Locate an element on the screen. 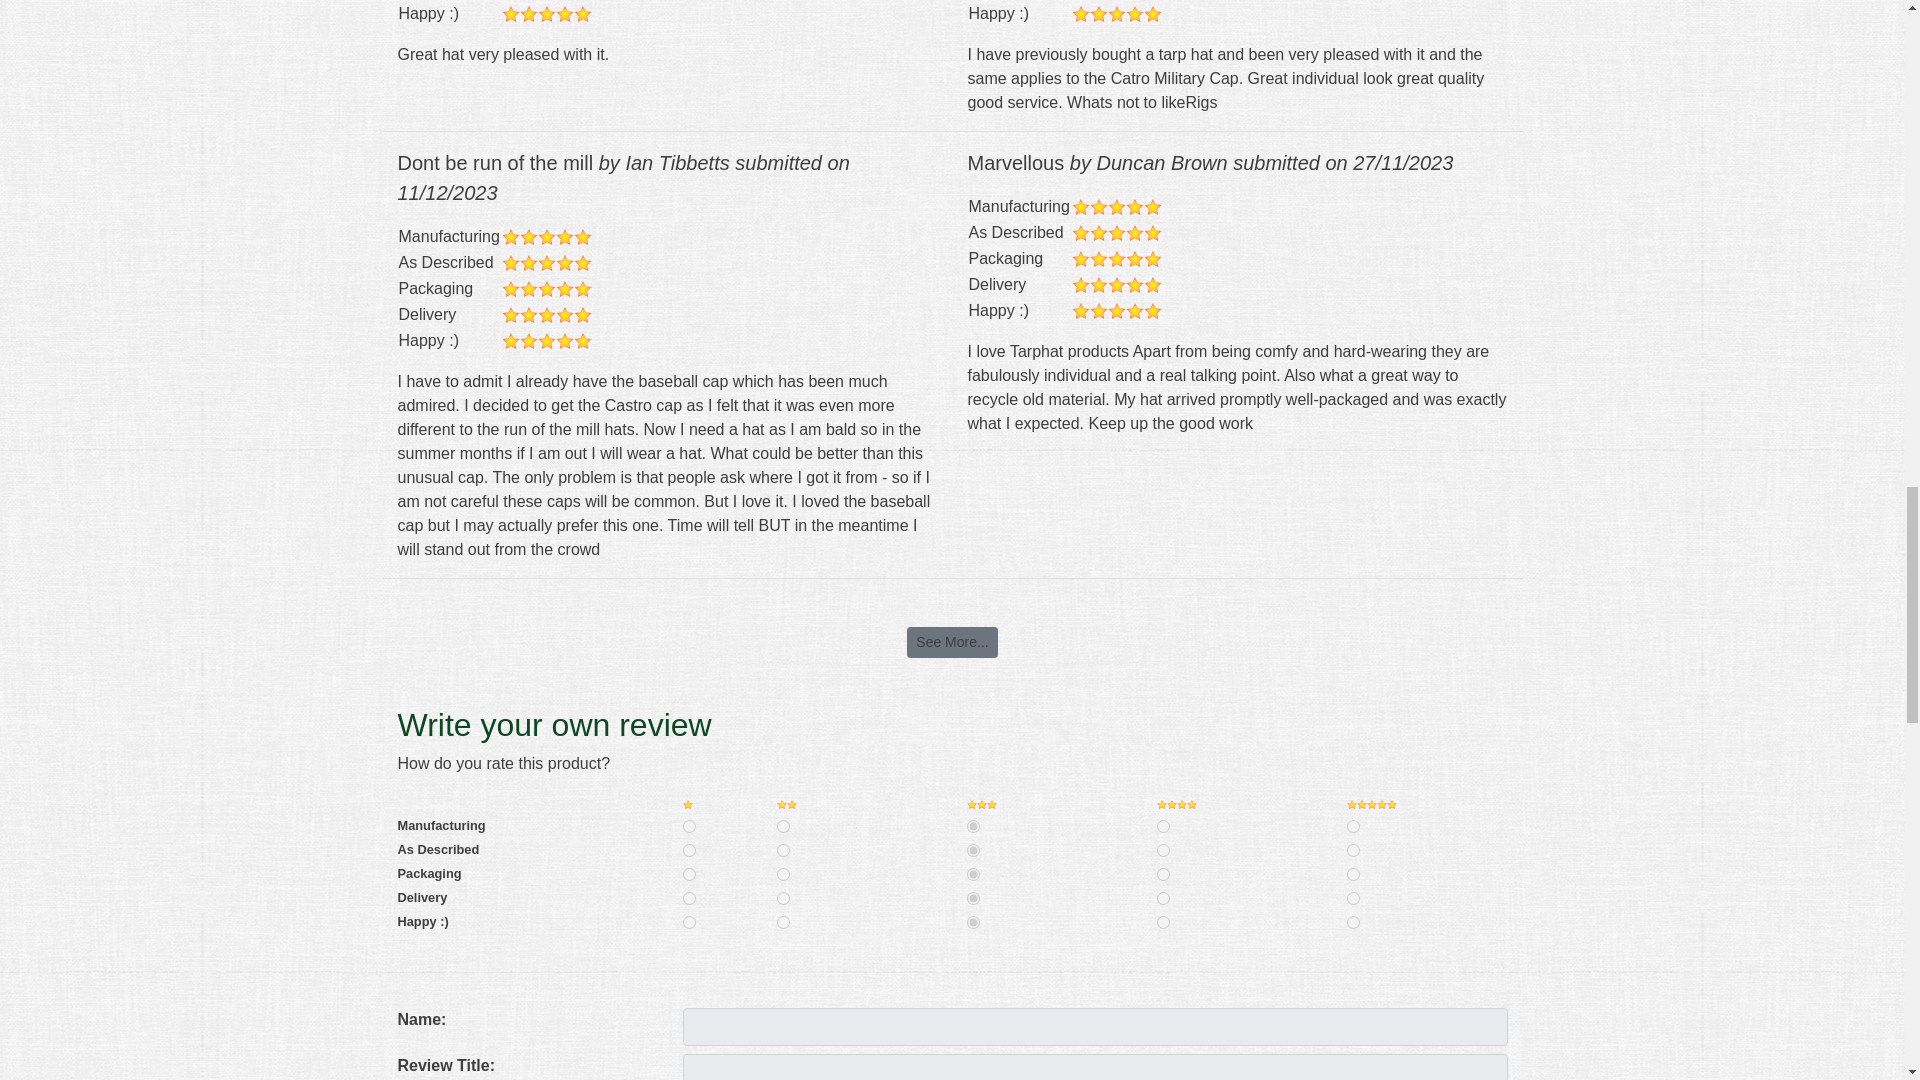 The image size is (1920, 1080). RadioButton9 is located at coordinates (1163, 850).